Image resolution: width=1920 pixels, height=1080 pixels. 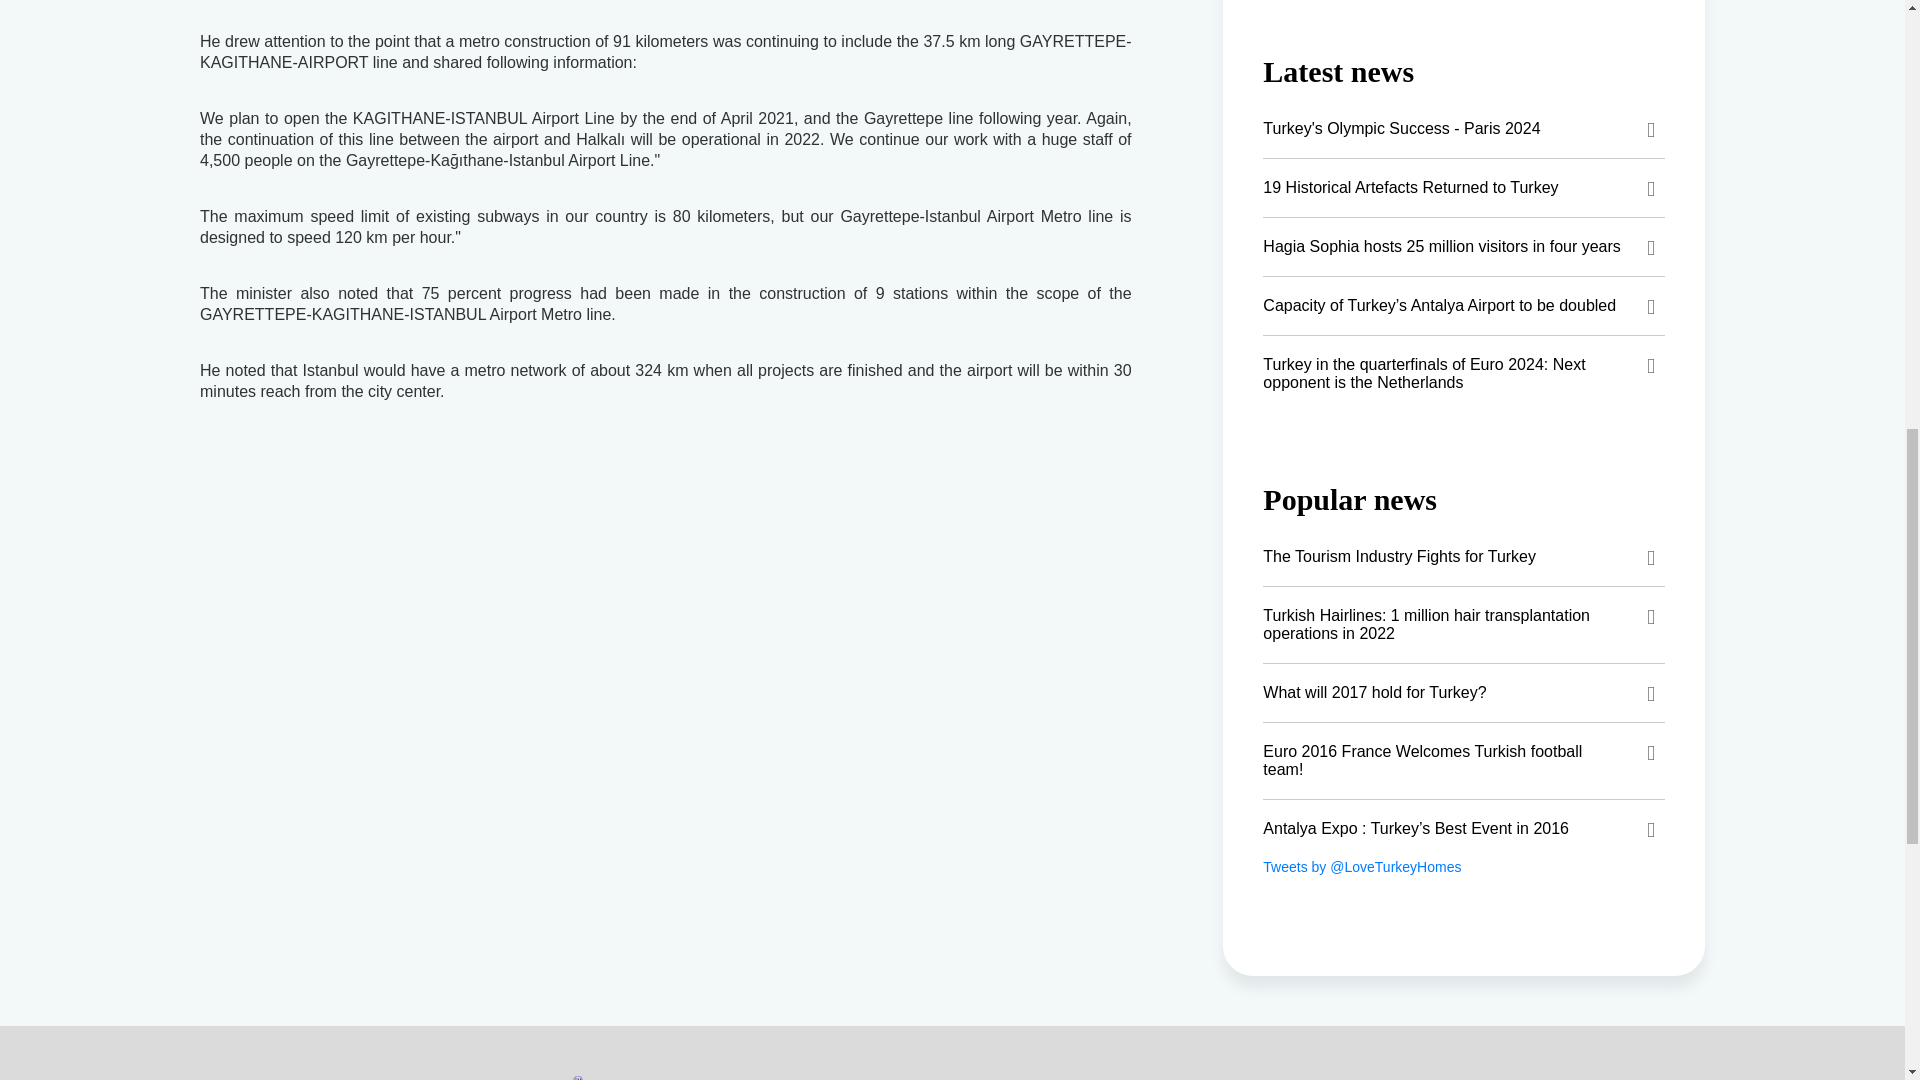 I want to click on turkey-s-olympic-success-paris-2024, so click(x=1464, y=128).